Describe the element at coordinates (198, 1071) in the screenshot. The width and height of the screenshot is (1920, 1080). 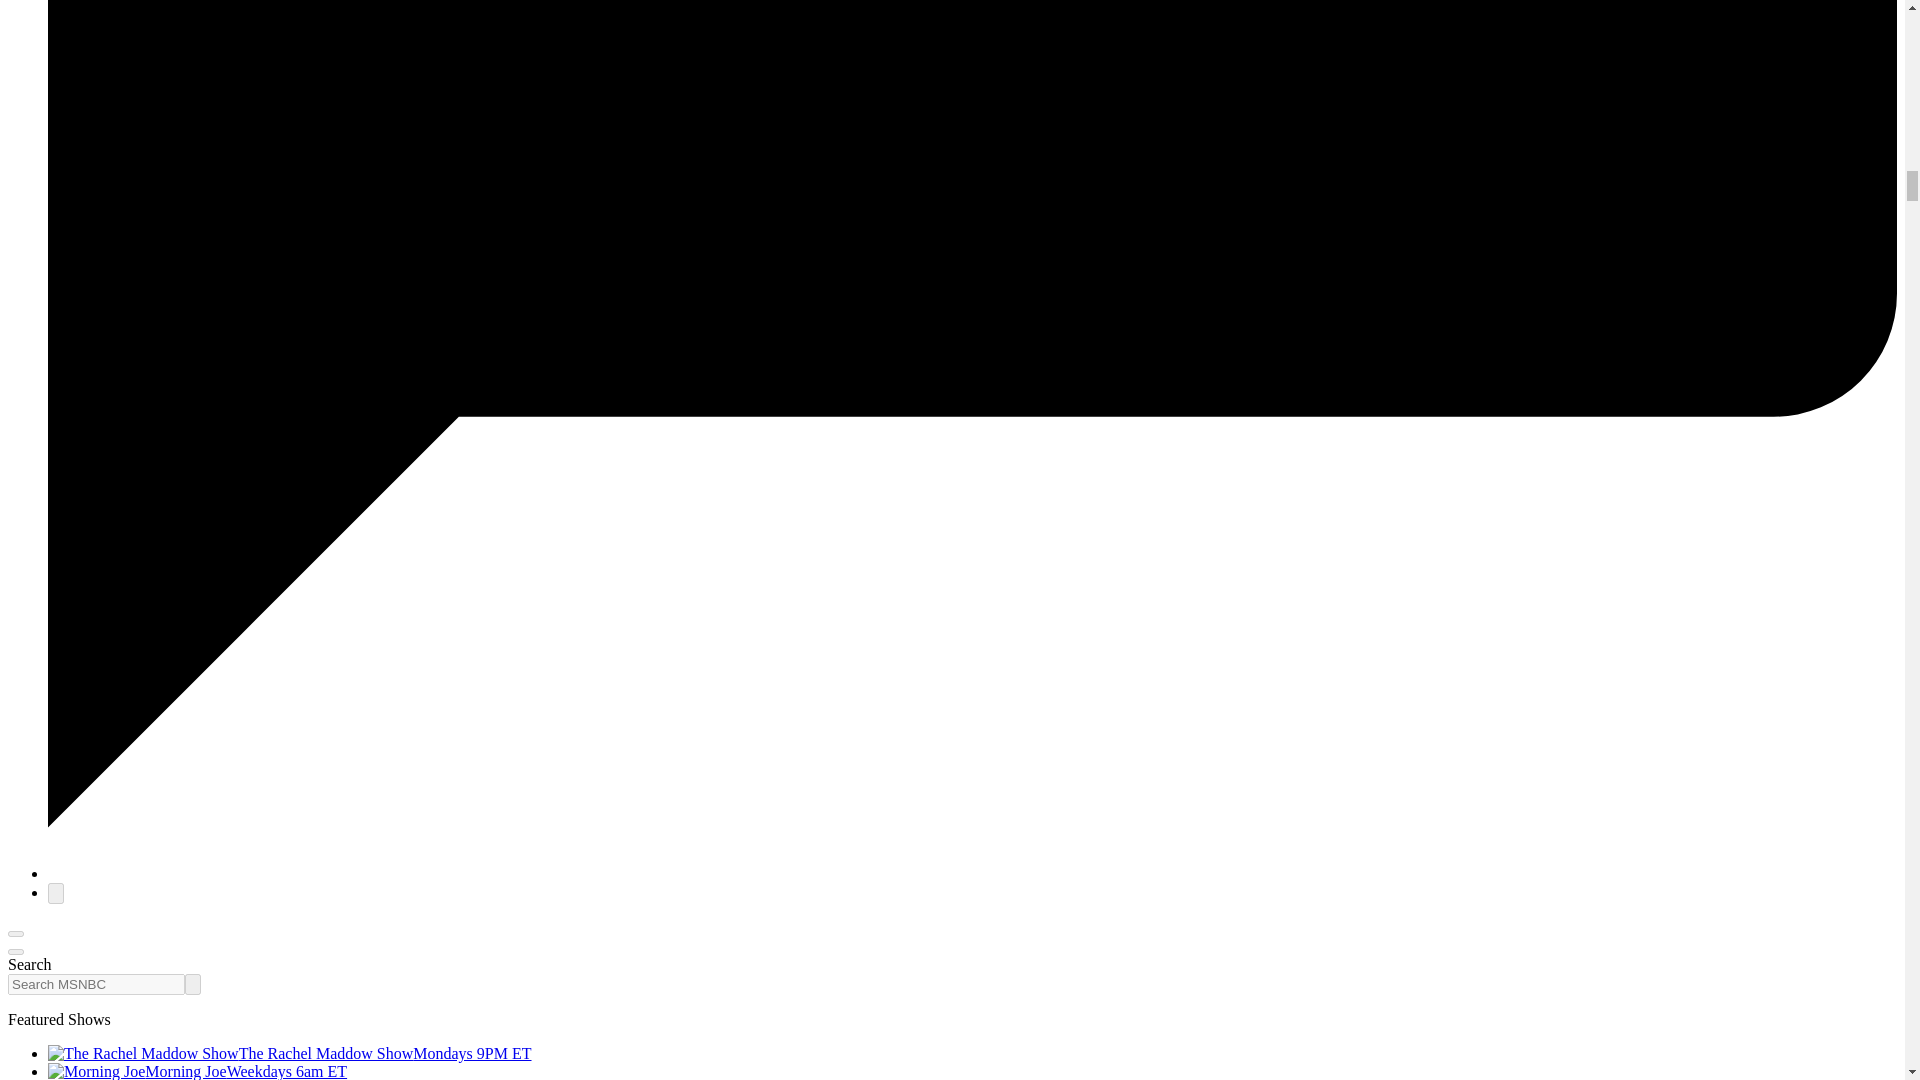
I see `Morning JoeWeekdays 6am ET` at that location.